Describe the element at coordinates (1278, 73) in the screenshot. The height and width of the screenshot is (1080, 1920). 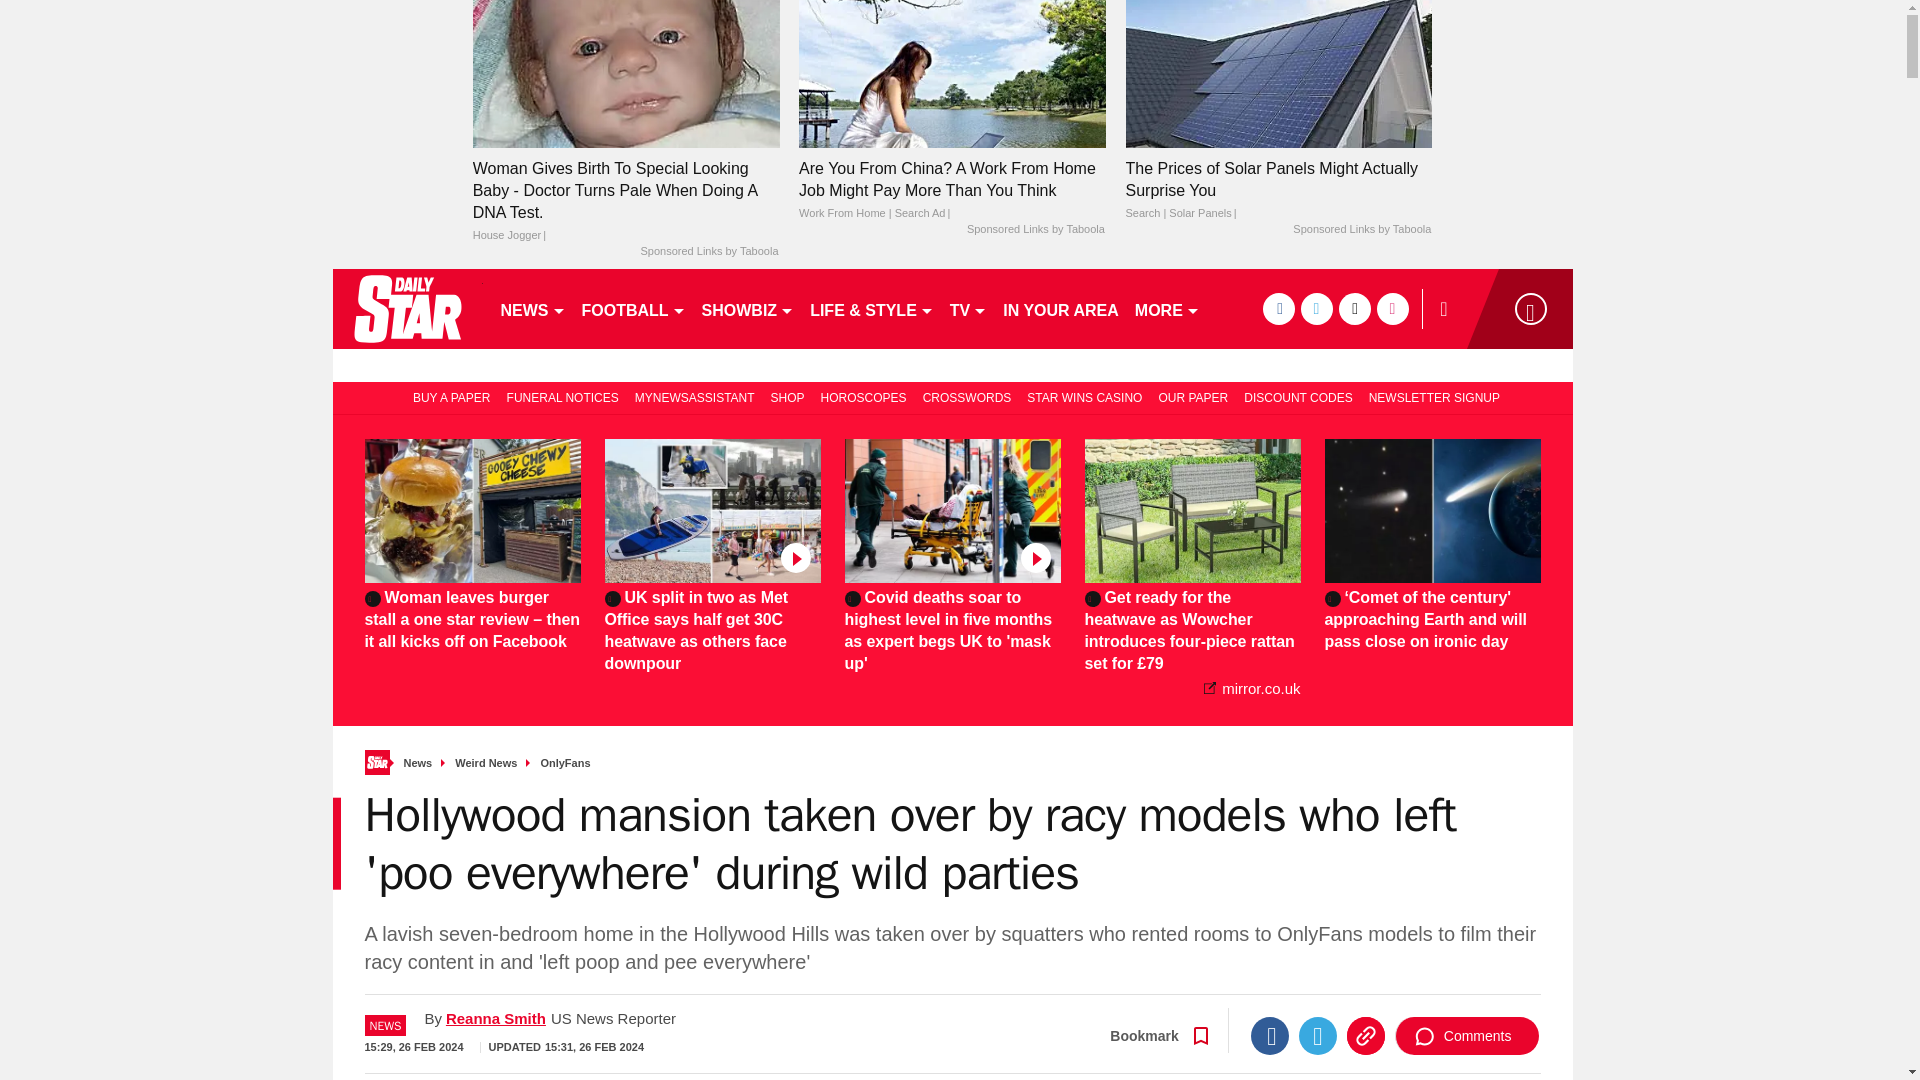
I see `The Prices of Solar Panels Might Actually Surprise You` at that location.